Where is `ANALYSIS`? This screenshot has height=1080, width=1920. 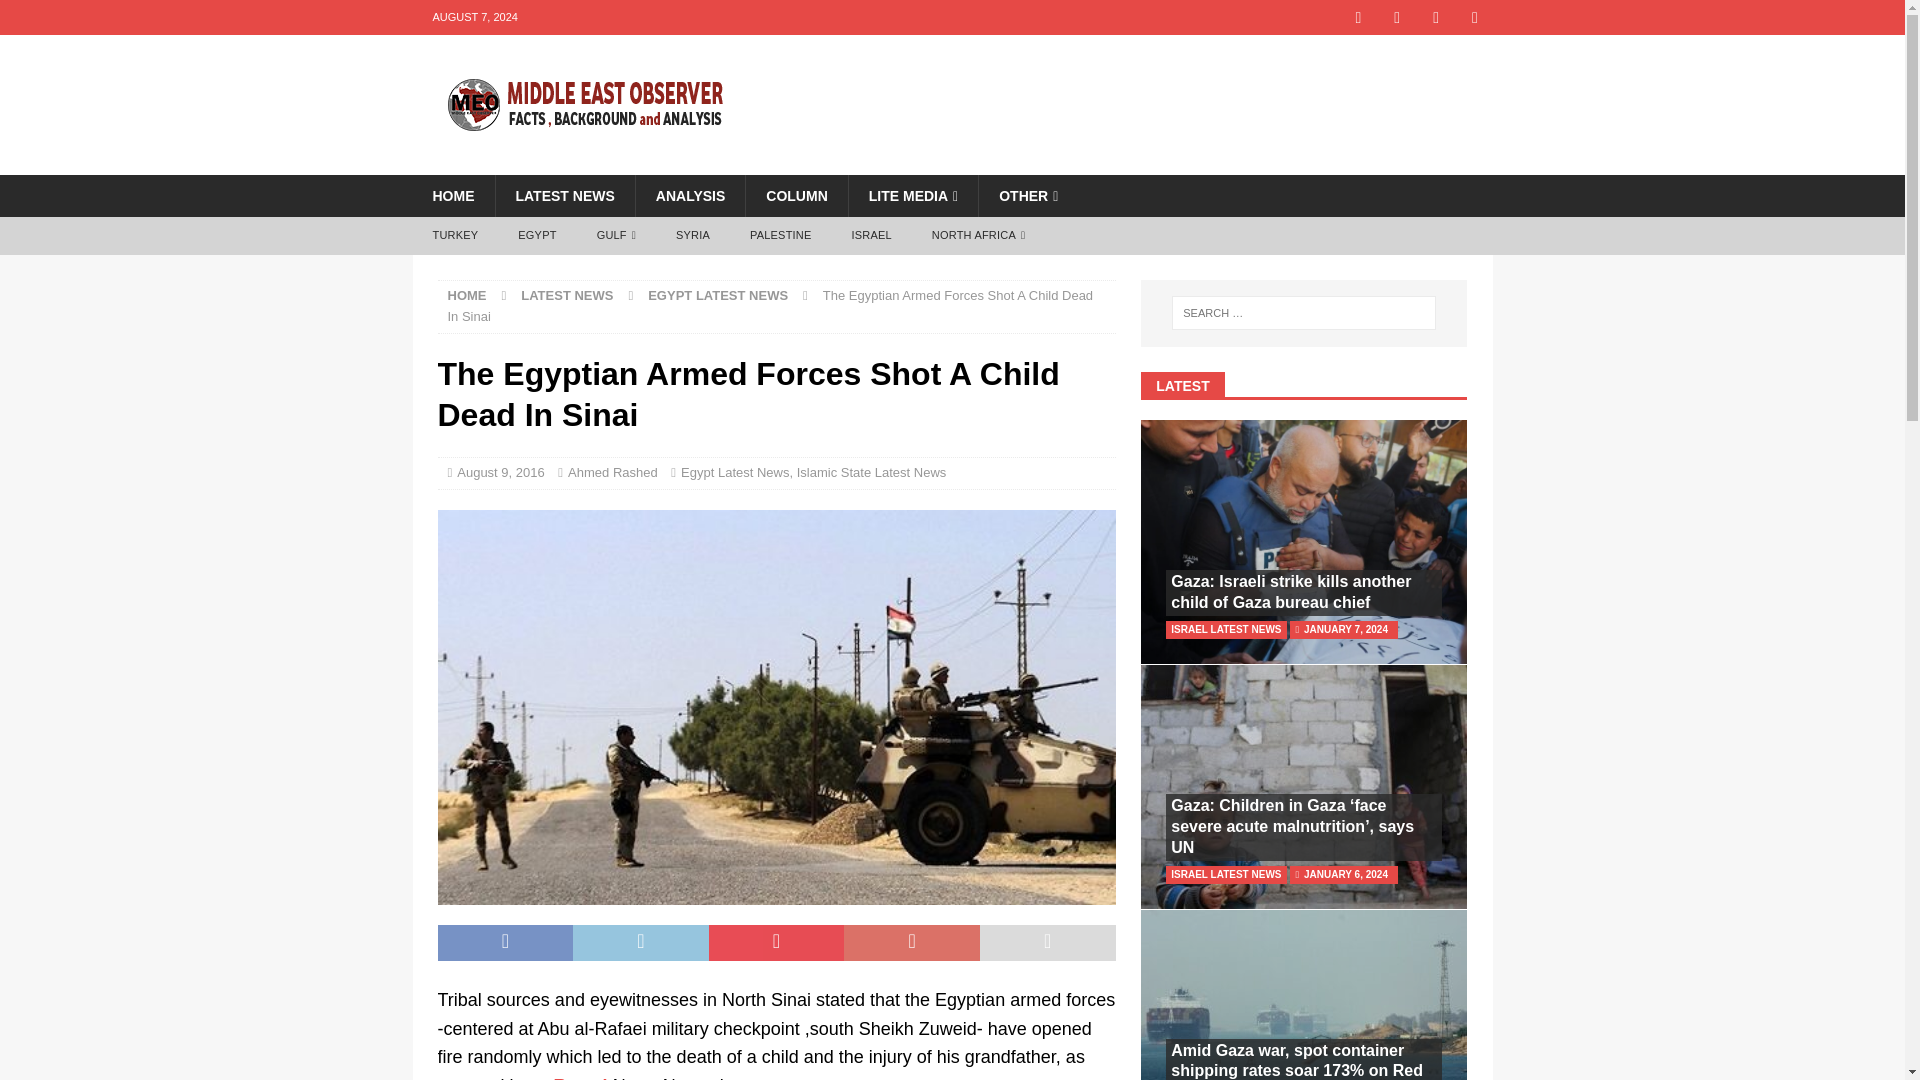
ANALYSIS is located at coordinates (690, 196).